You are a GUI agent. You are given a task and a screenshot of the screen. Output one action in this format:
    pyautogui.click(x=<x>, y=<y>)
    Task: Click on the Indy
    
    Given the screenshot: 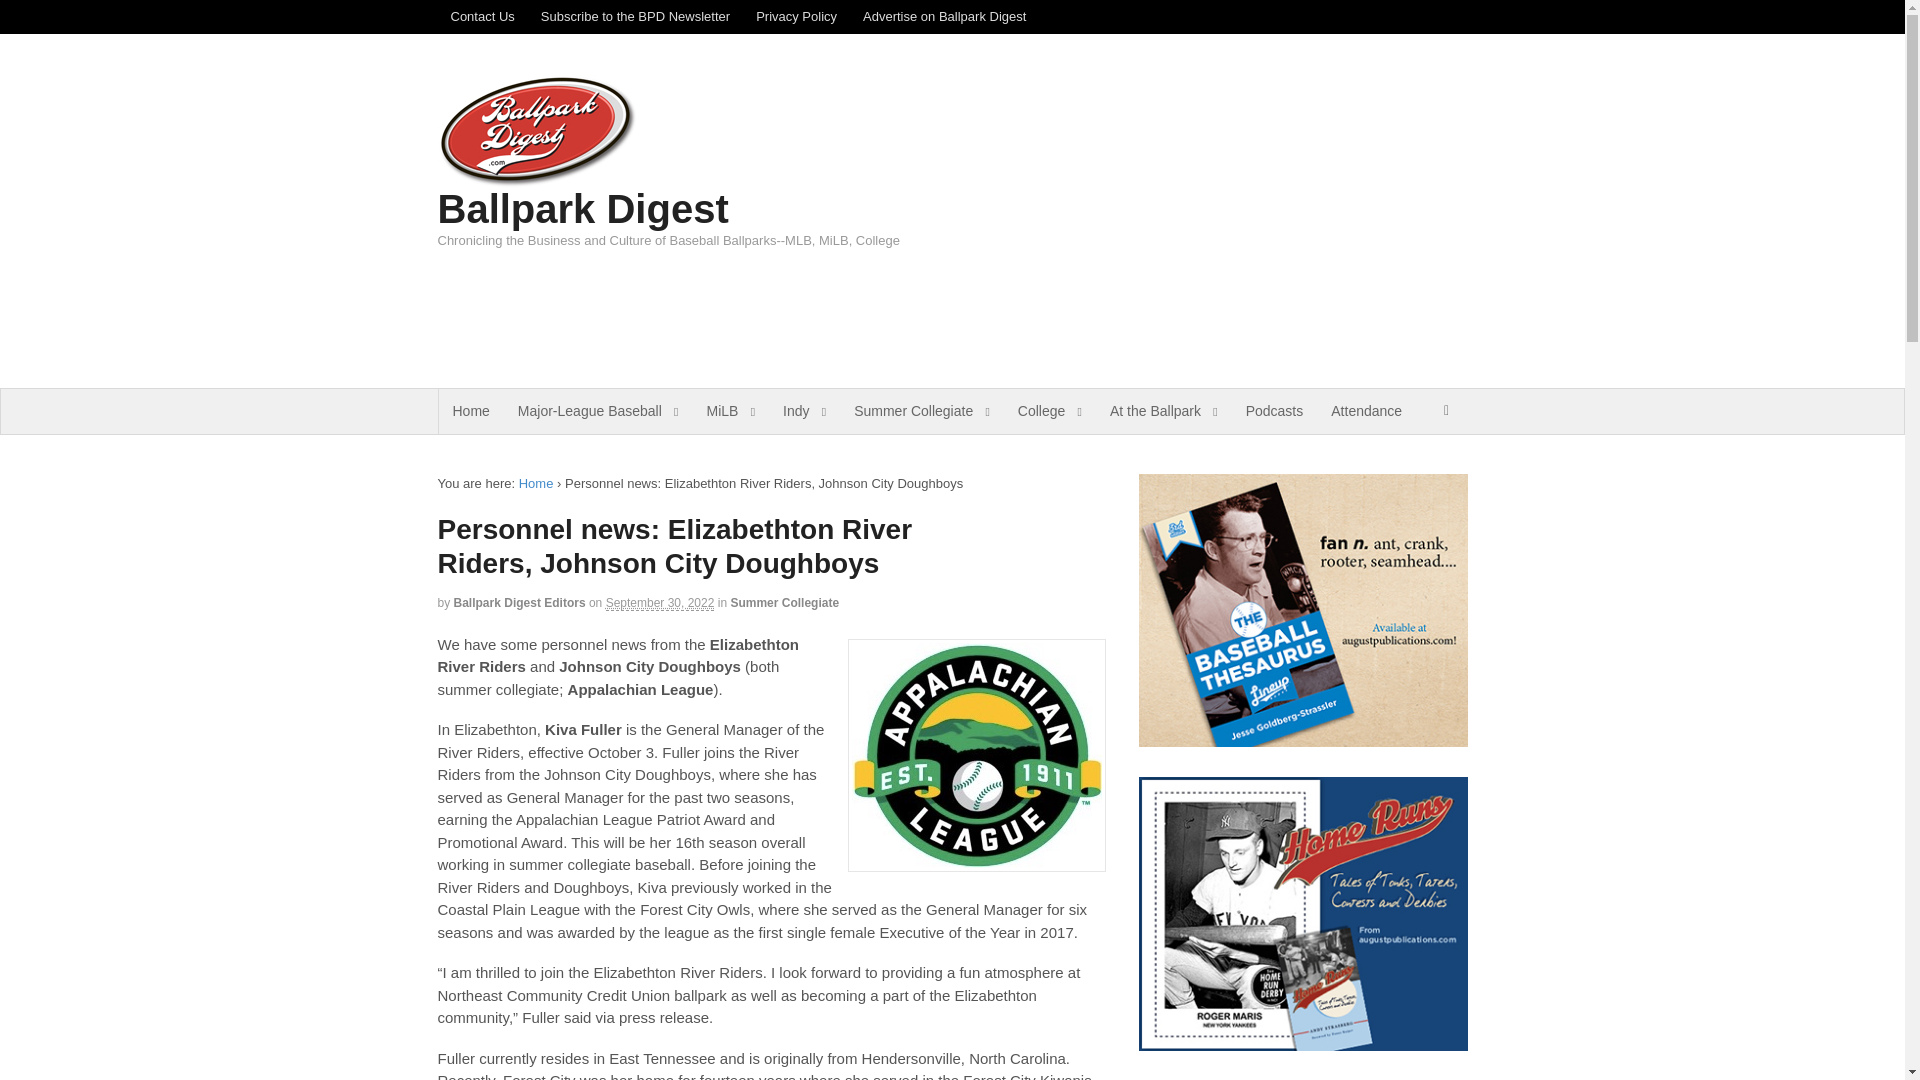 What is the action you would take?
    pyautogui.click(x=804, y=411)
    